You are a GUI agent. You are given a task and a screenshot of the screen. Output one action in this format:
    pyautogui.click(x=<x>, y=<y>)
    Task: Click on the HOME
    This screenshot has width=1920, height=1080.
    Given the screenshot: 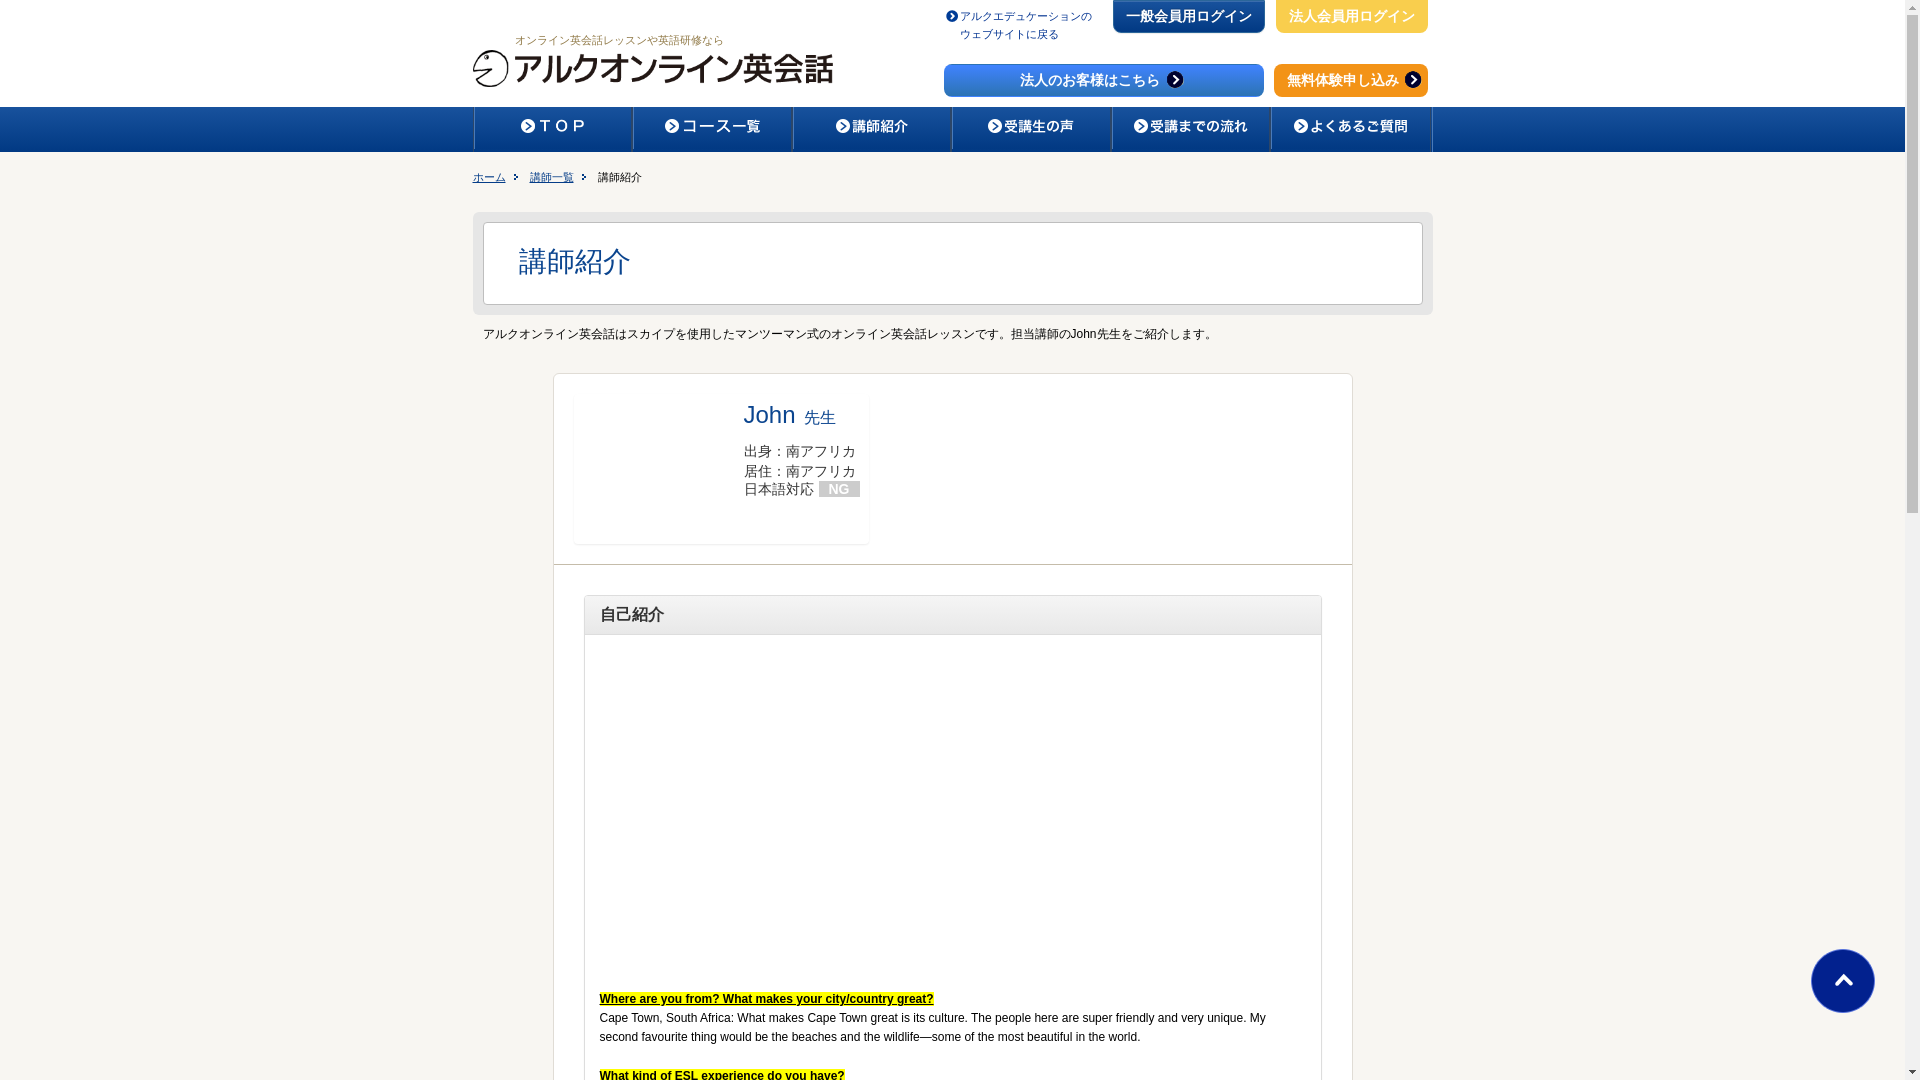 What is the action you would take?
    pyautogui.click(x=552, y=128)
    